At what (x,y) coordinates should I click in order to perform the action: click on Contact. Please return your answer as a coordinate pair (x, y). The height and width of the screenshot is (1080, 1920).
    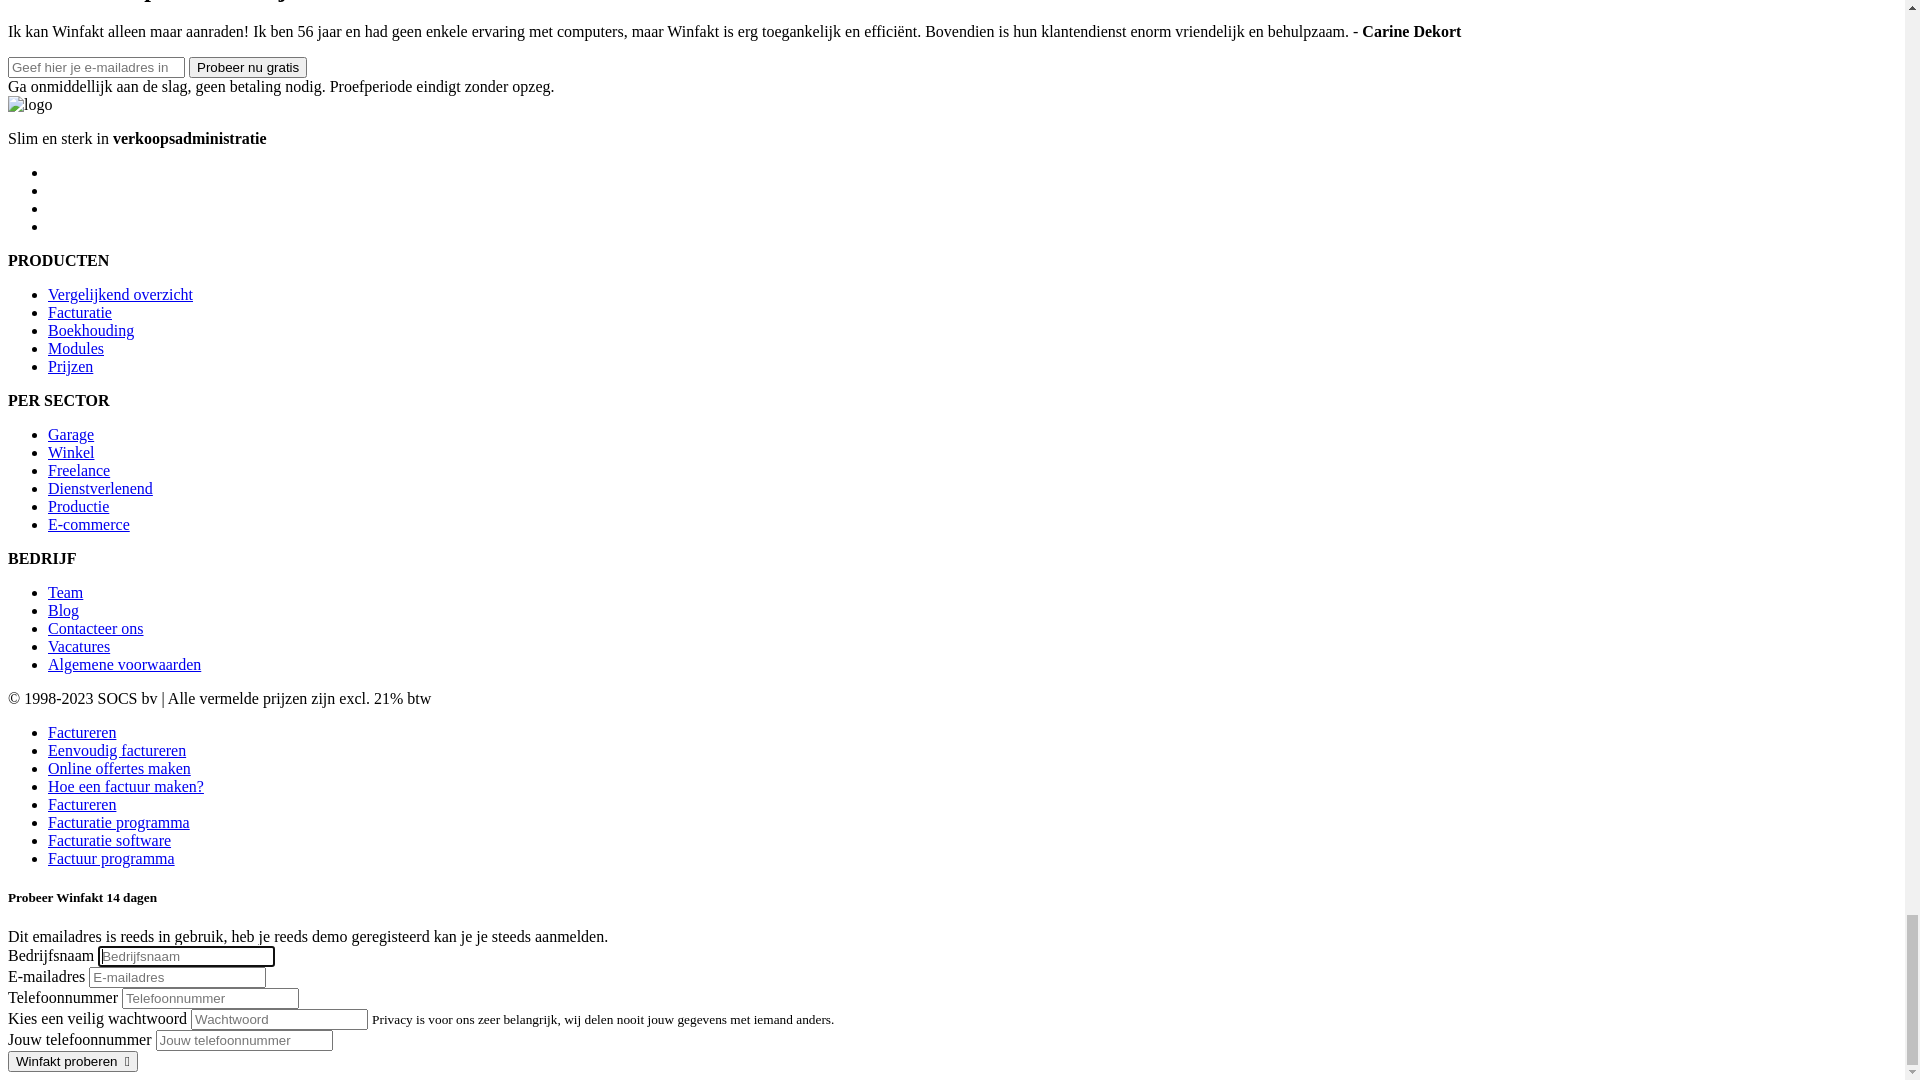
    Looking at the image, I should click on (73, 416).